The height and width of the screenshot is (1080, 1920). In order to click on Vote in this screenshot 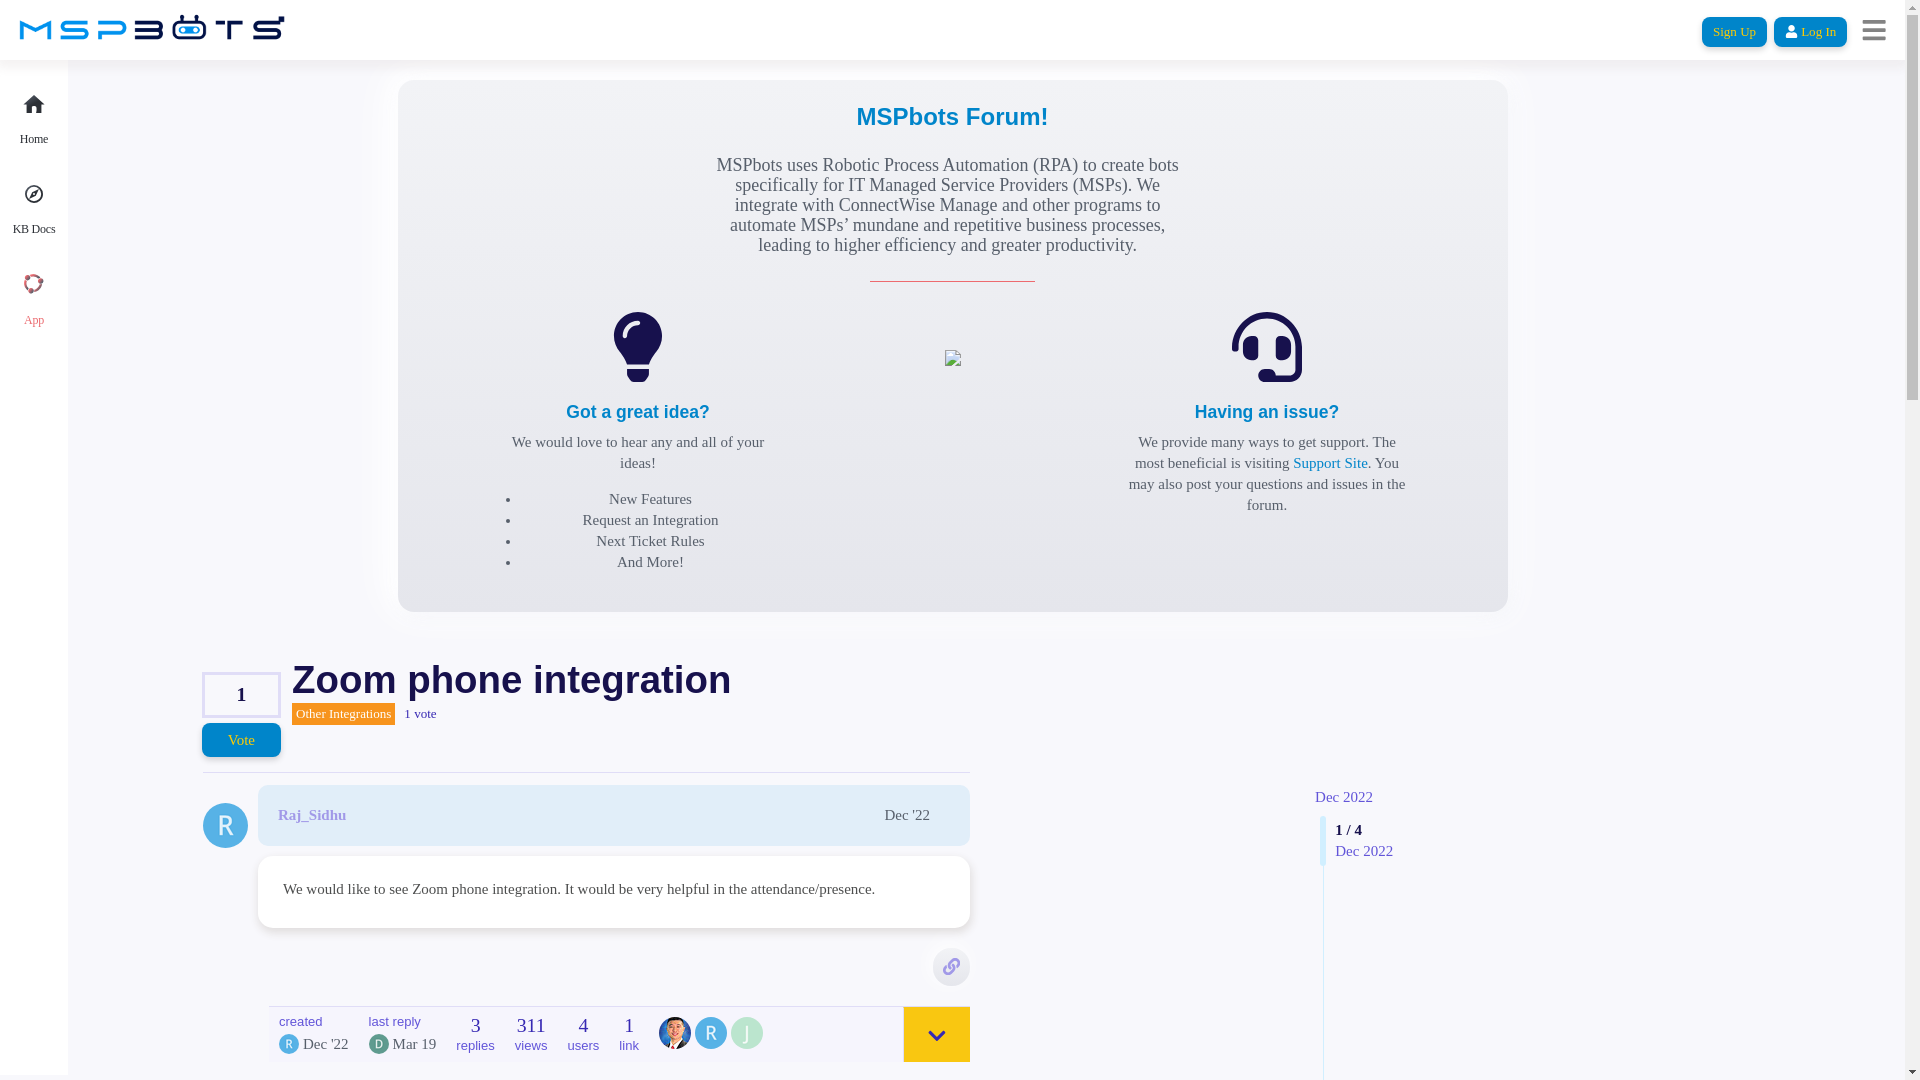, I will do `click(240, 740)`.